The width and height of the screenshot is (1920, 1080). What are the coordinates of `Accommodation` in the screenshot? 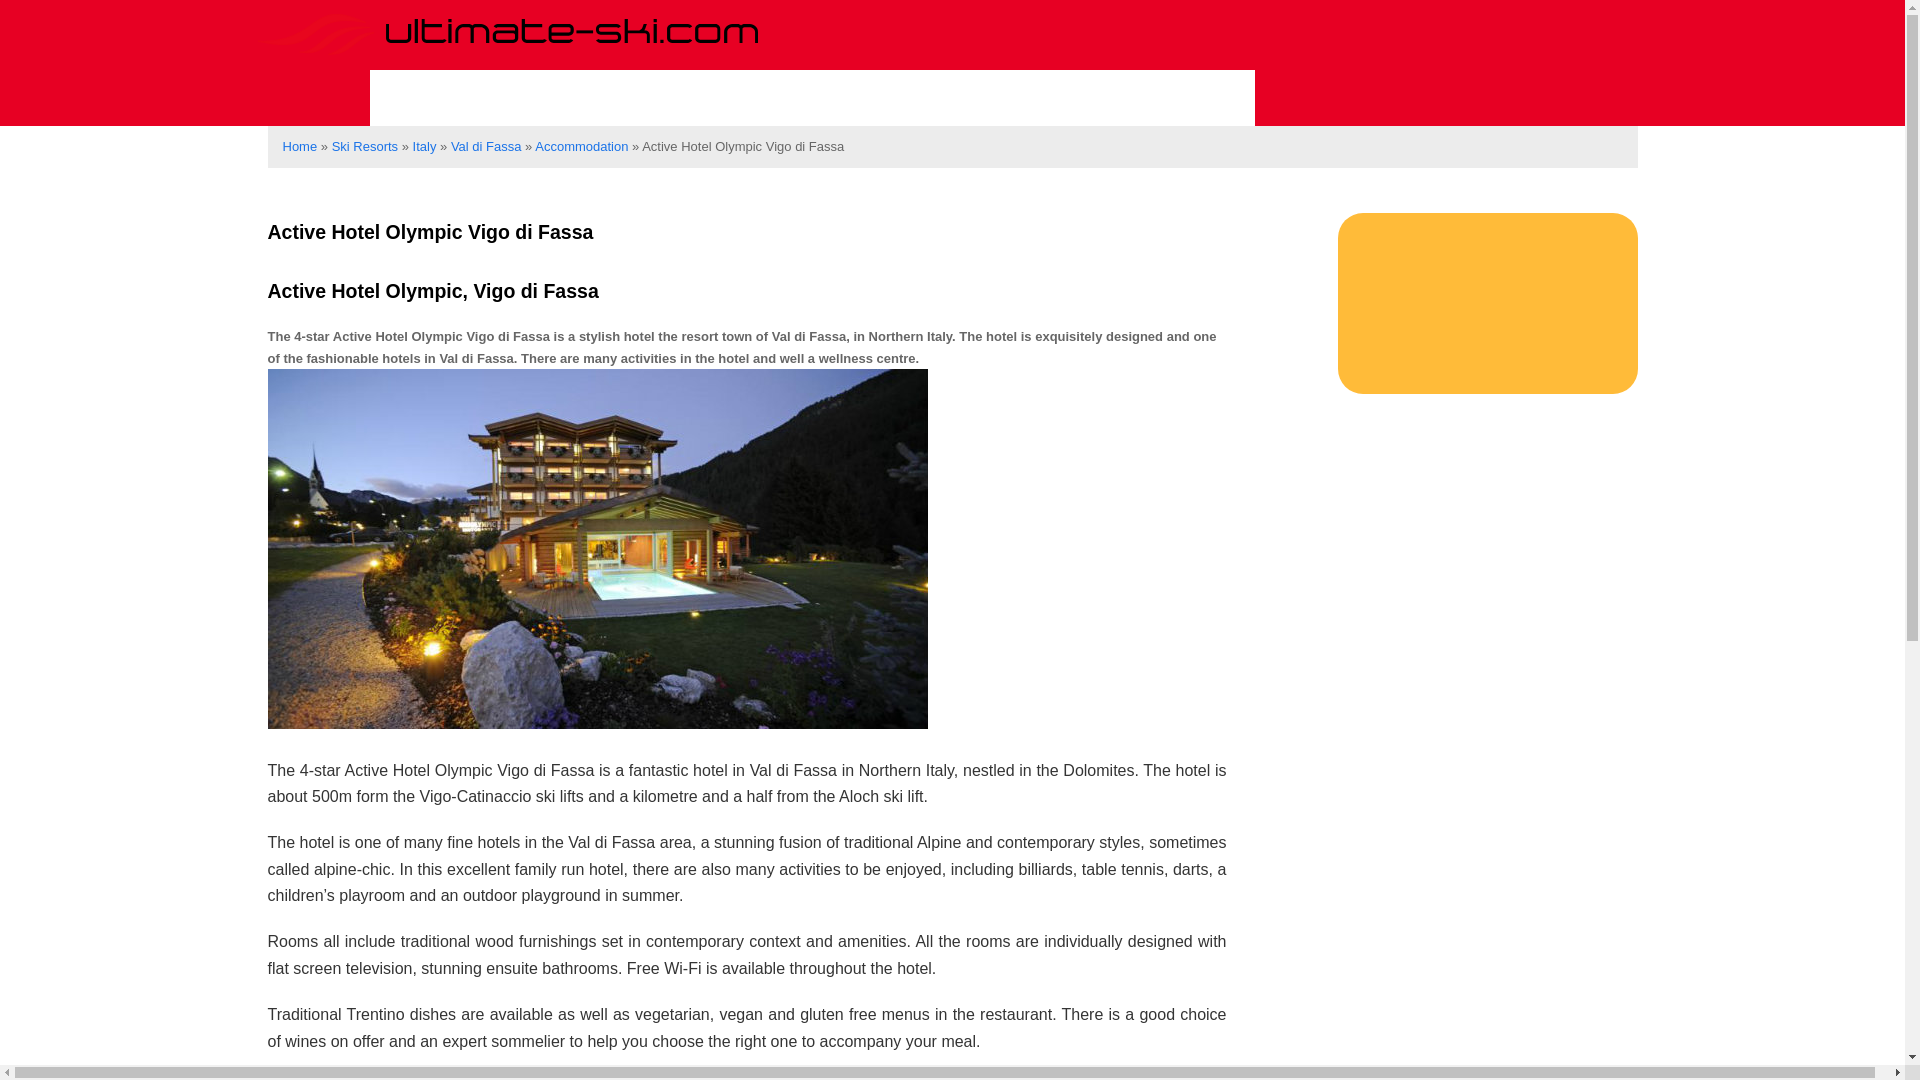 It's located at (1144, 98).